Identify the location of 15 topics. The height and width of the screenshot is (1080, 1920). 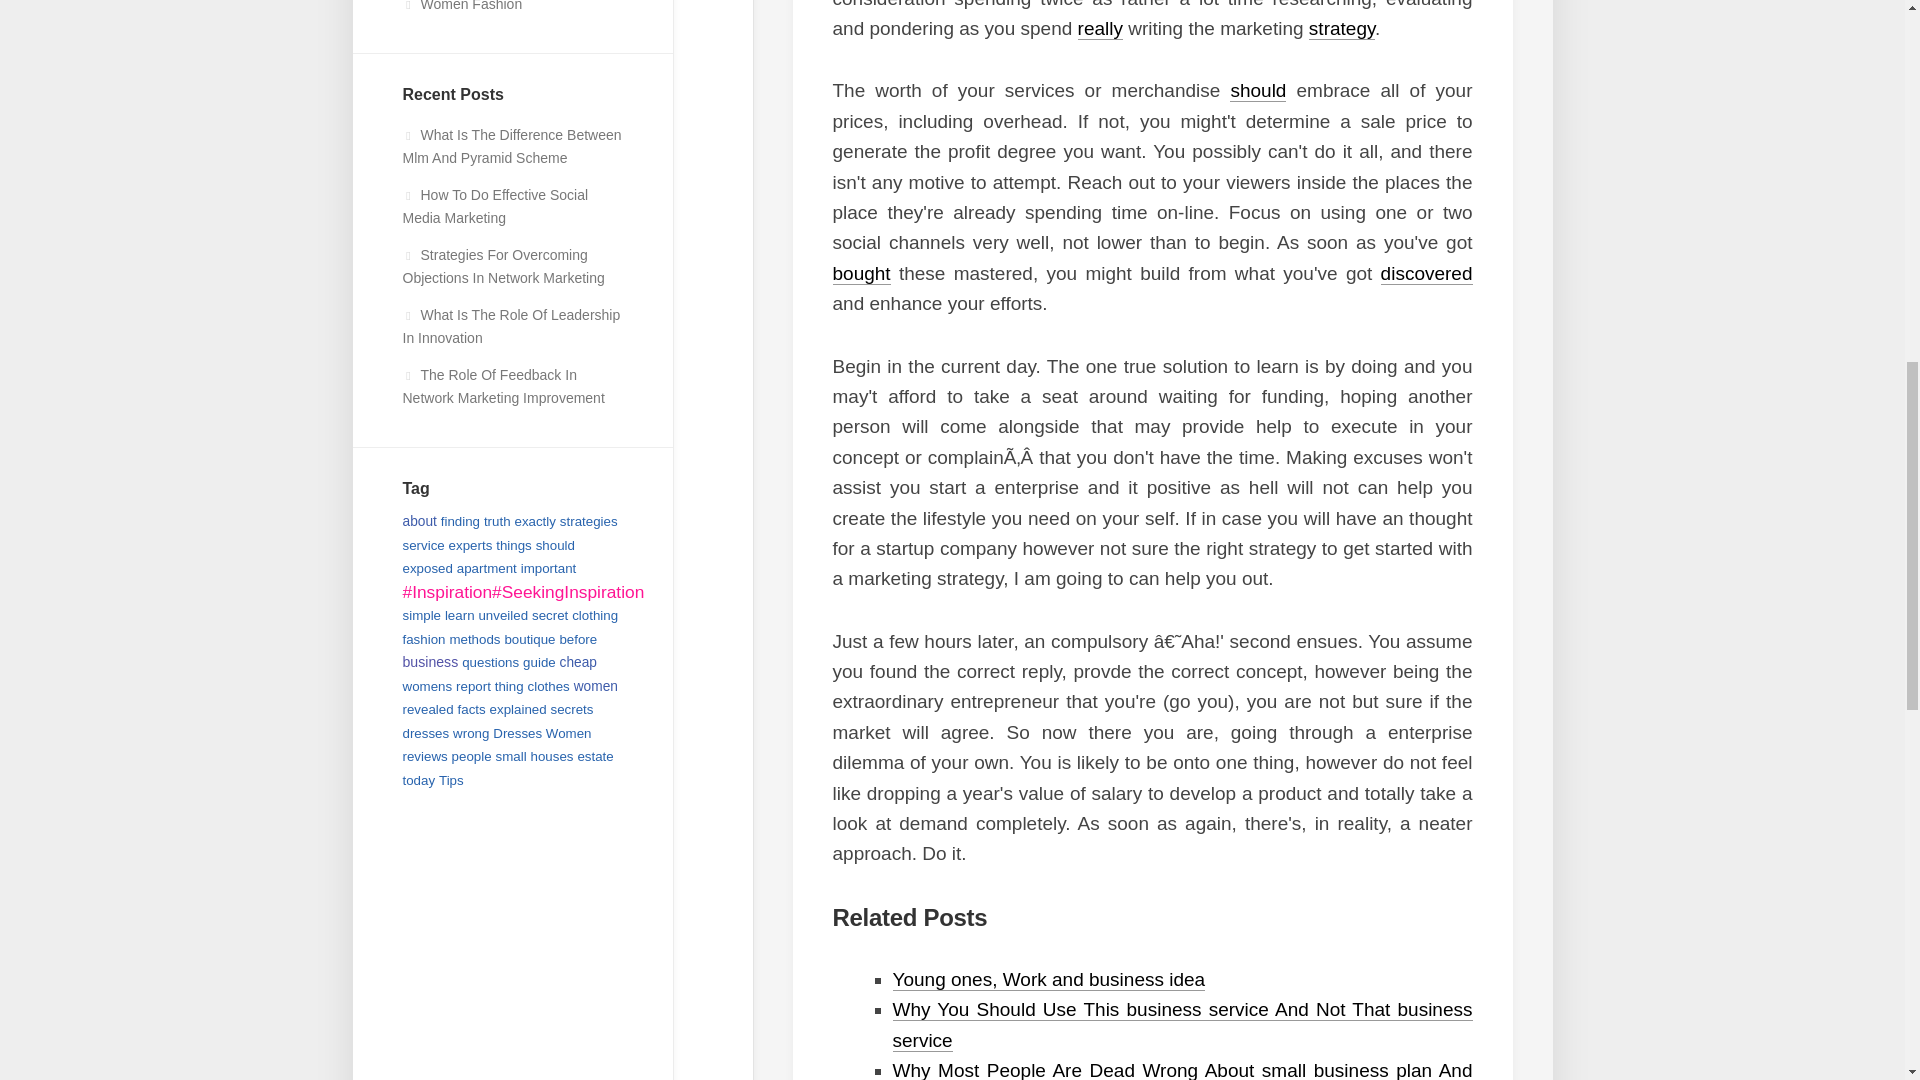
(496, 522).